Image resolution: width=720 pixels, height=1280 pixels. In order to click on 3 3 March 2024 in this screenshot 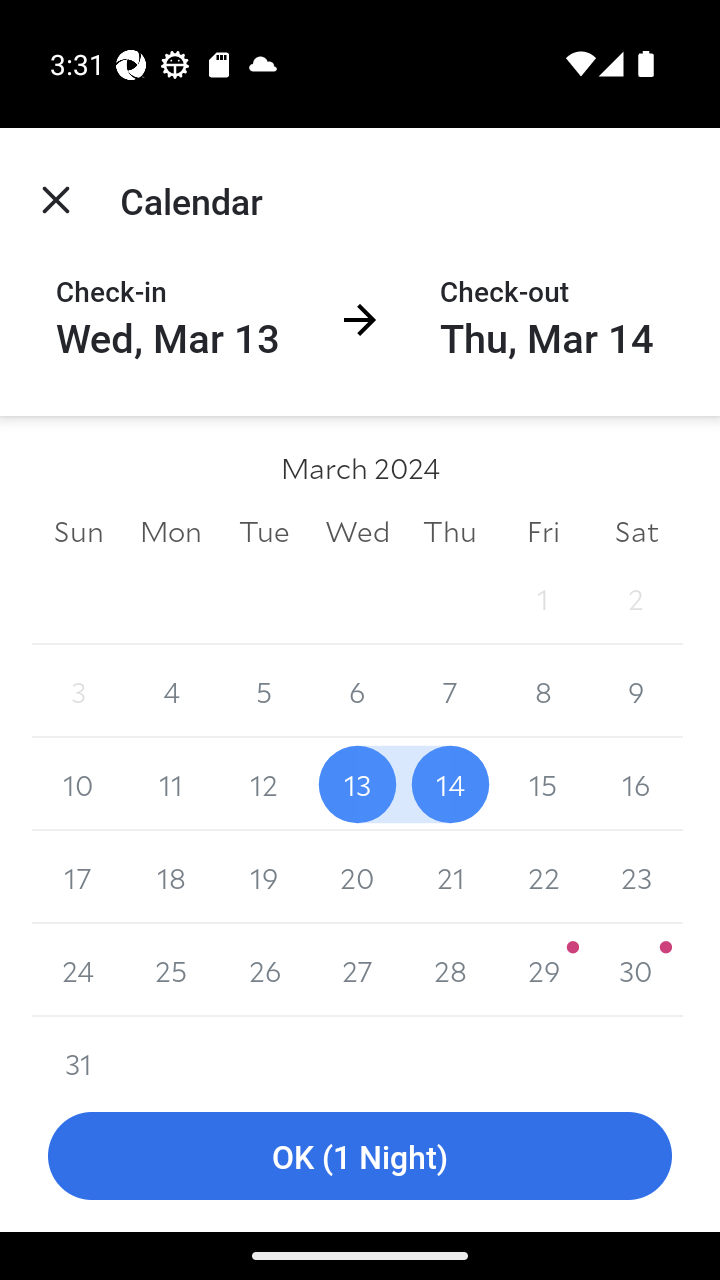, I will do `click(78, 692)`.